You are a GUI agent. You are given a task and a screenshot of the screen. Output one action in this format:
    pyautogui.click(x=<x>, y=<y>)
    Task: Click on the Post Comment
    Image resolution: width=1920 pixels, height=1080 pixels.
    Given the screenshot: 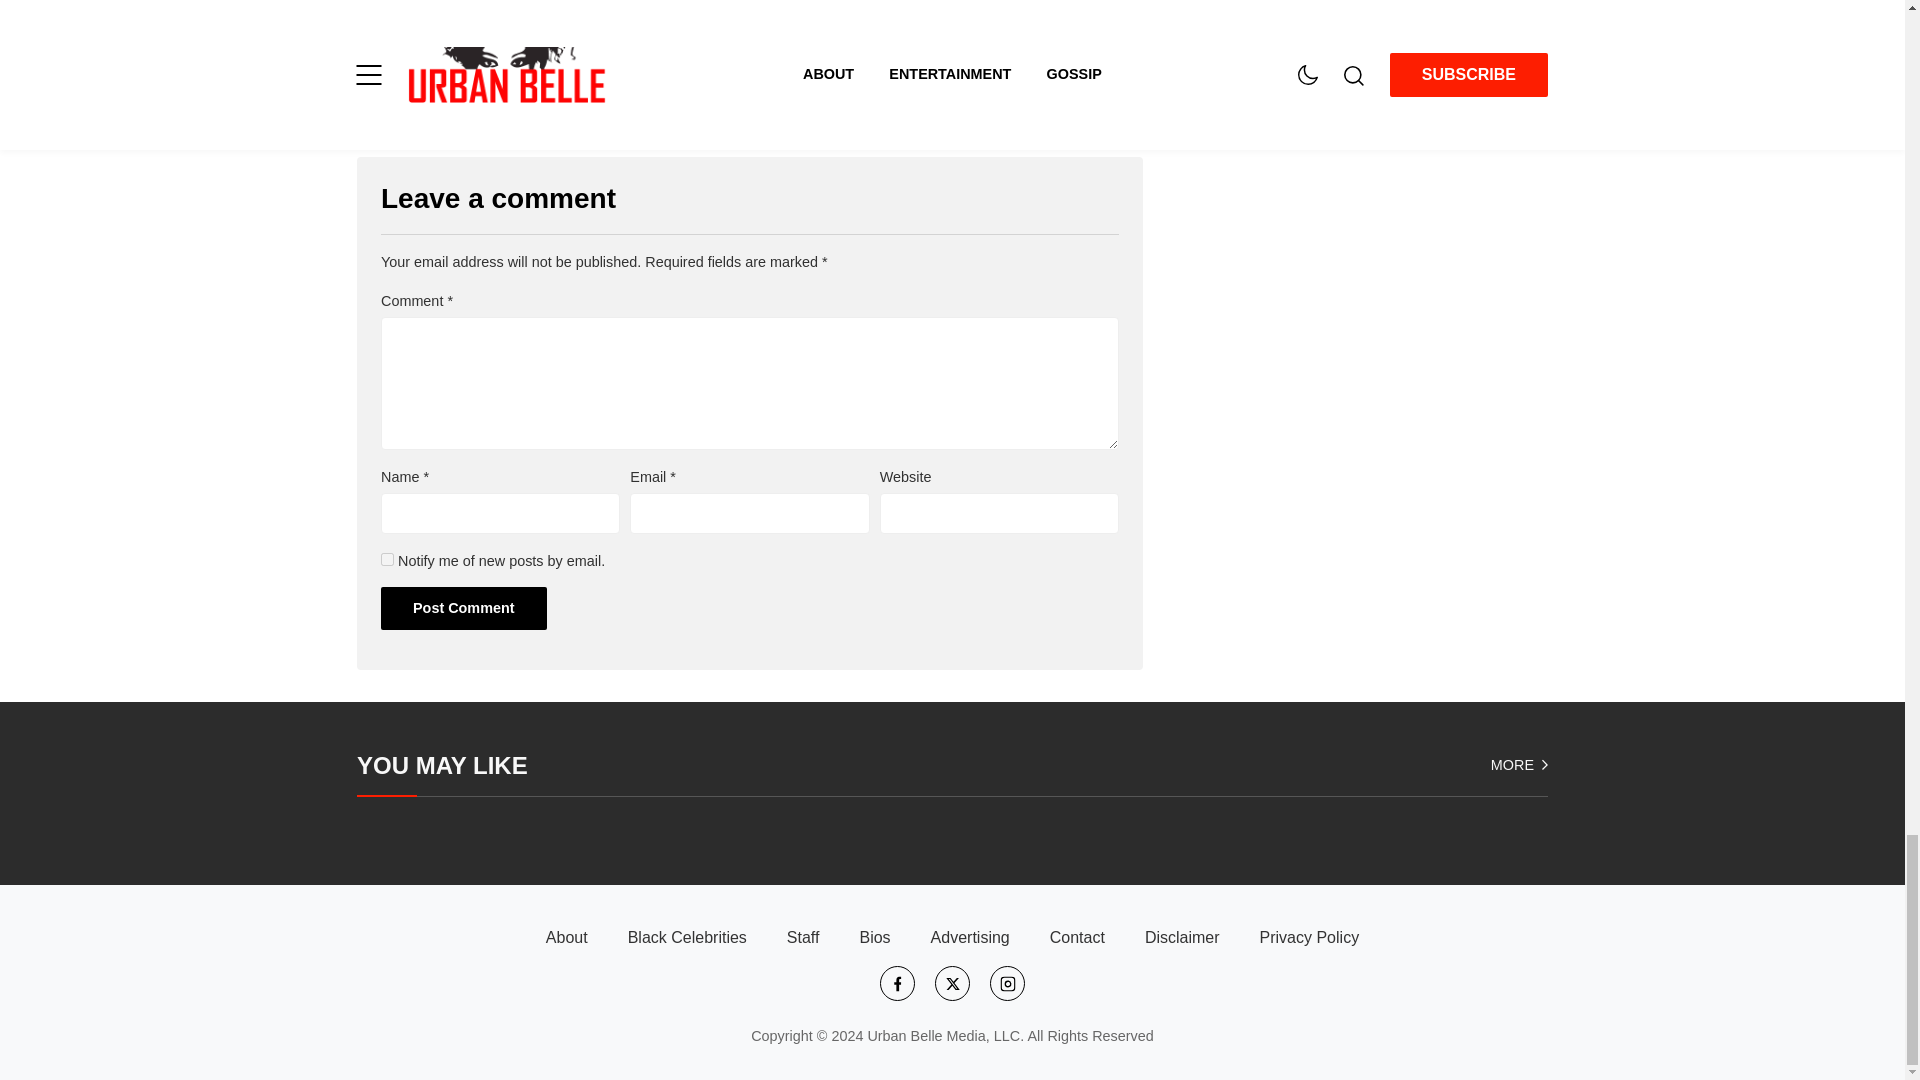 What is the action you would take?
    pyautogui.click(x=464, y=608)
    